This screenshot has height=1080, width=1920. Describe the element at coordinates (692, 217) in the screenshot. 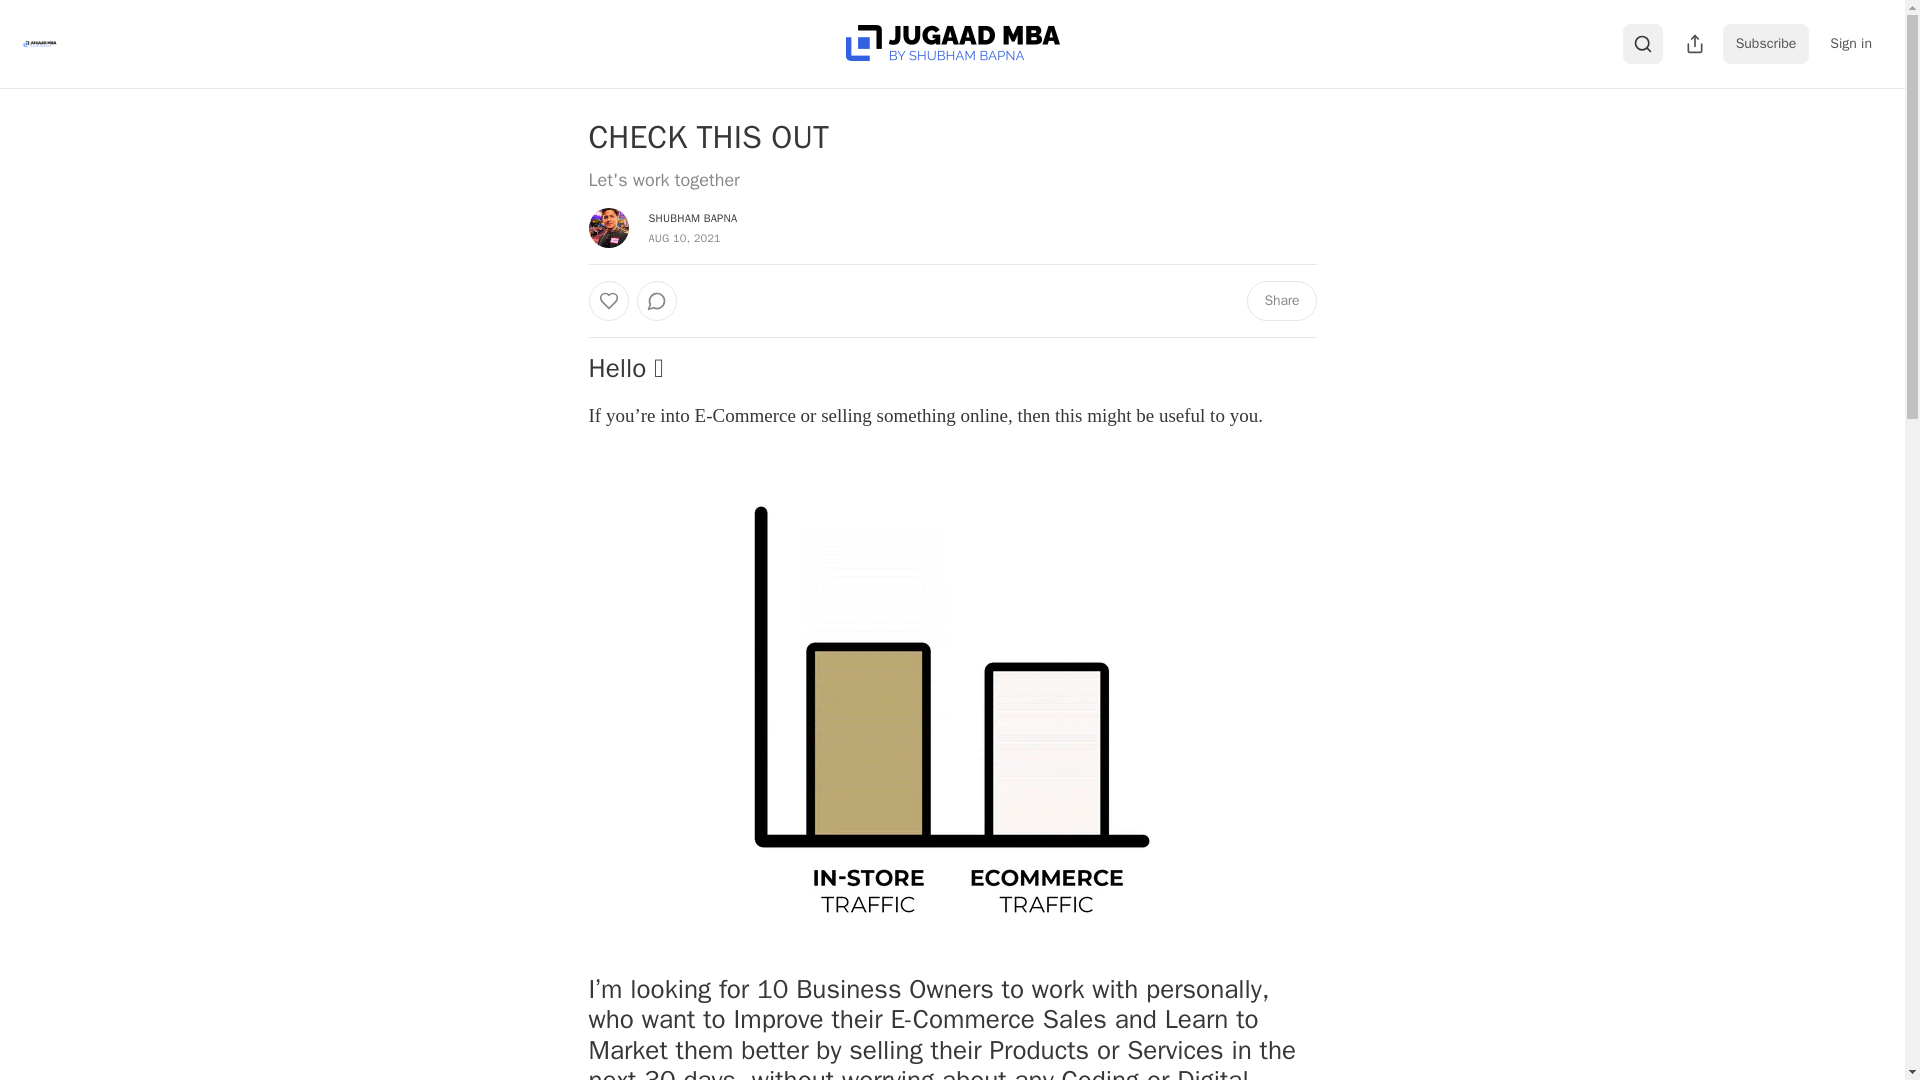

I see `SHUBHAM BAPNA` at that location.